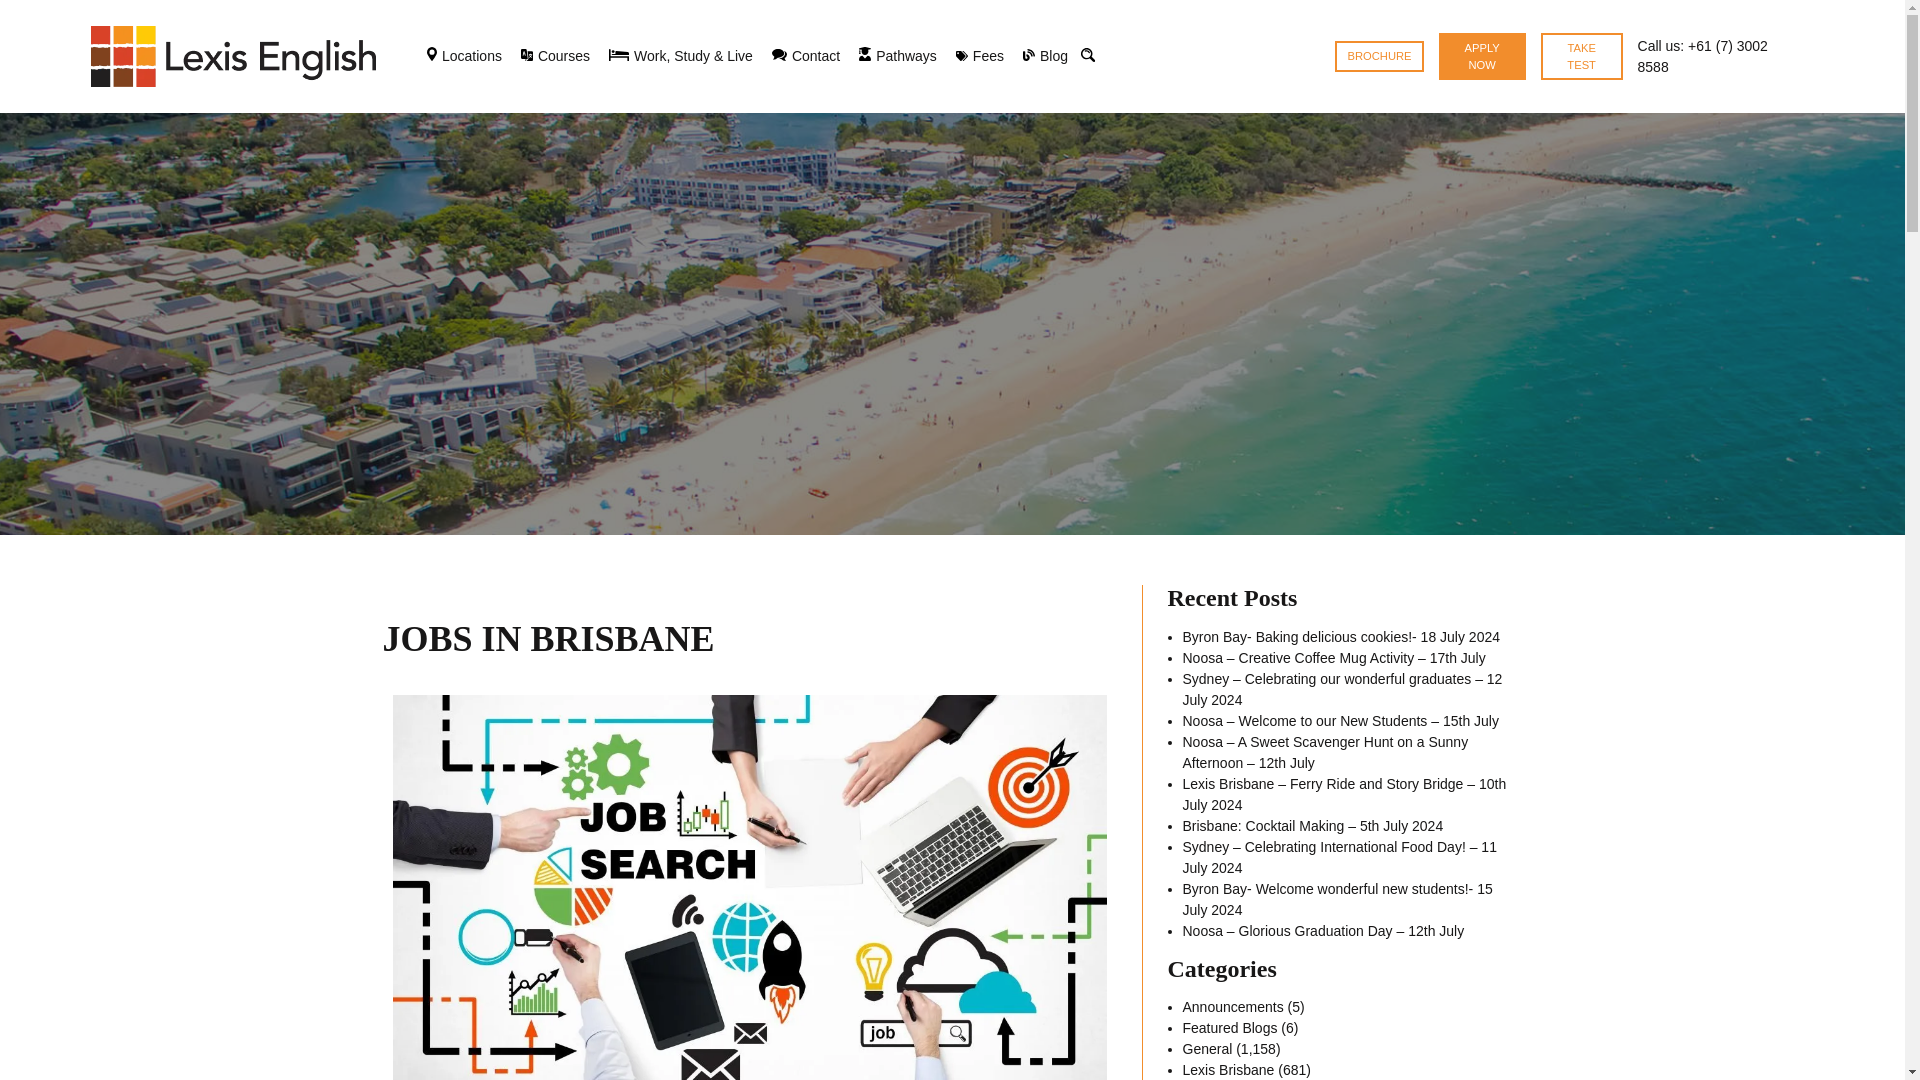 The image size is (1920, 1080). What do you see at coordinates (464, 56) in the screenshot?
I see `Locations` at bounding box center [464, 56].